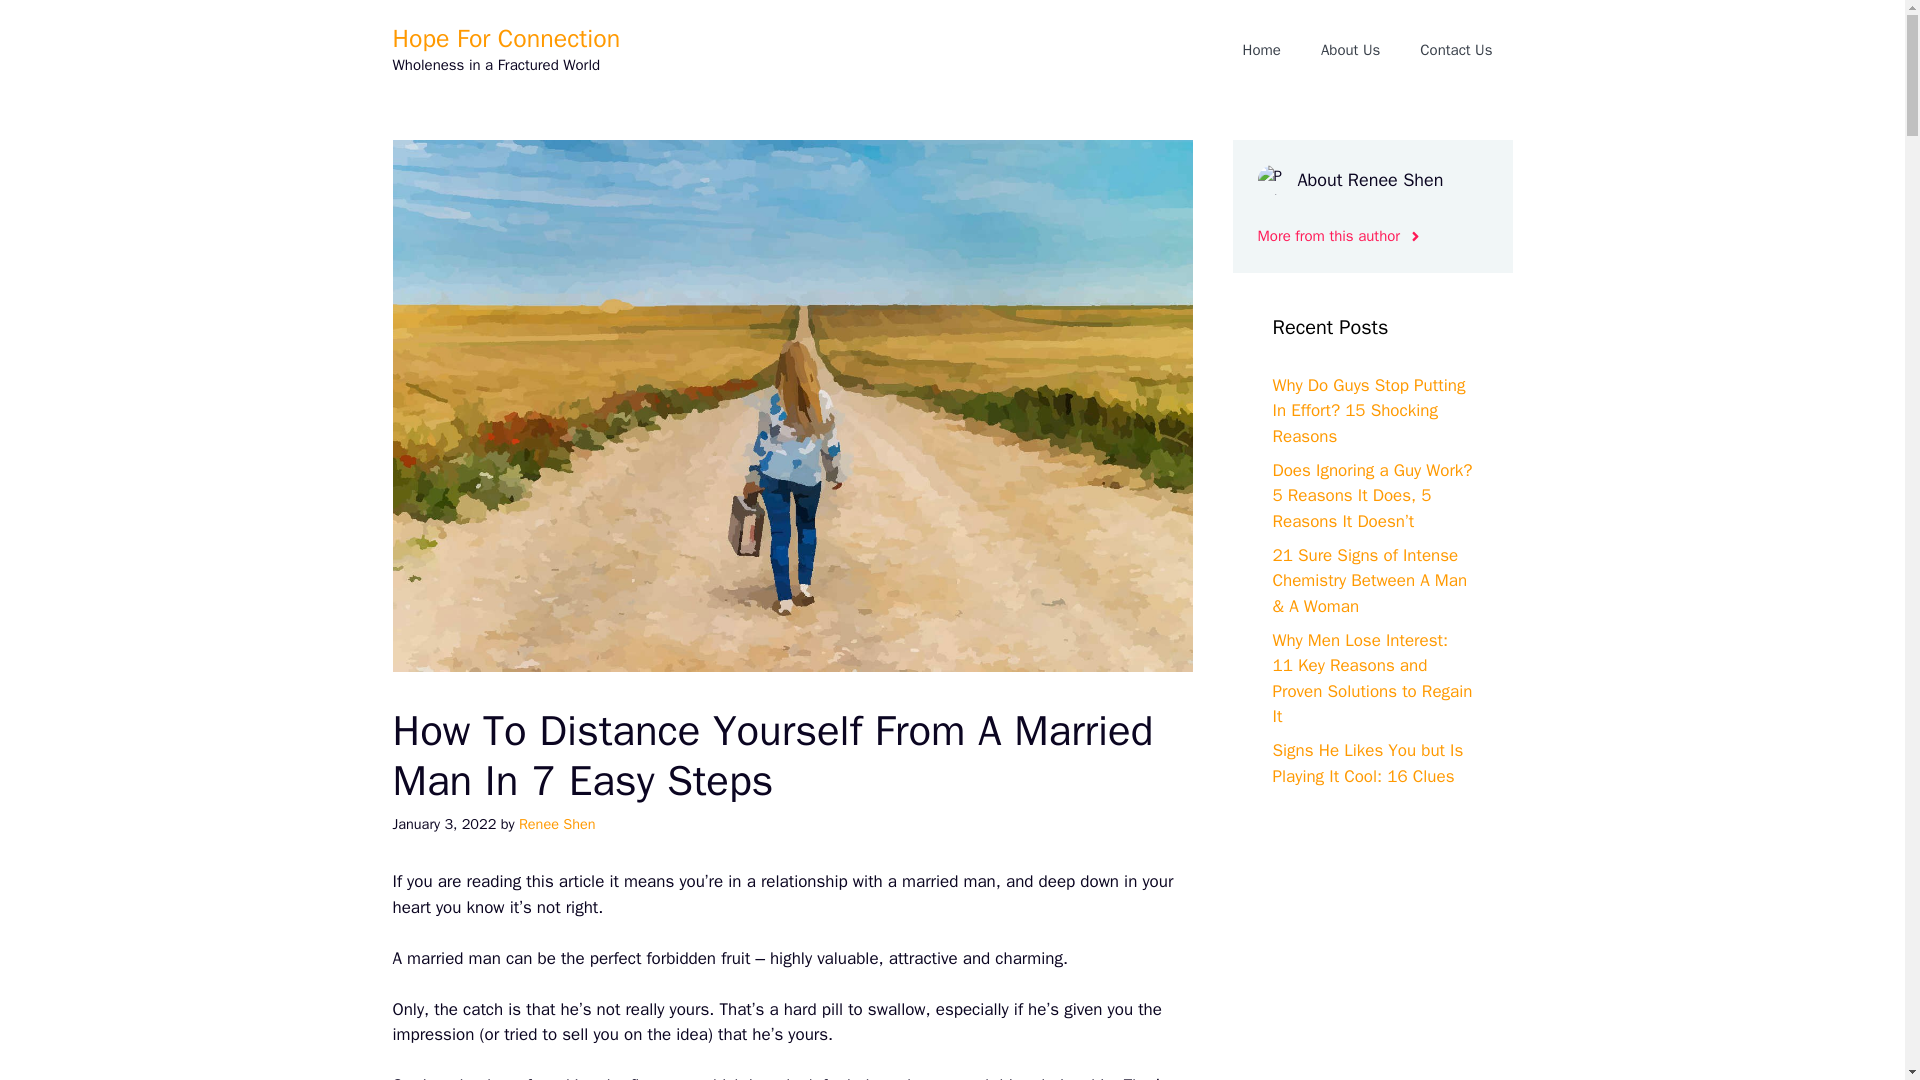  I want to click on View all posts by Renee Shen, so click(556, 824).